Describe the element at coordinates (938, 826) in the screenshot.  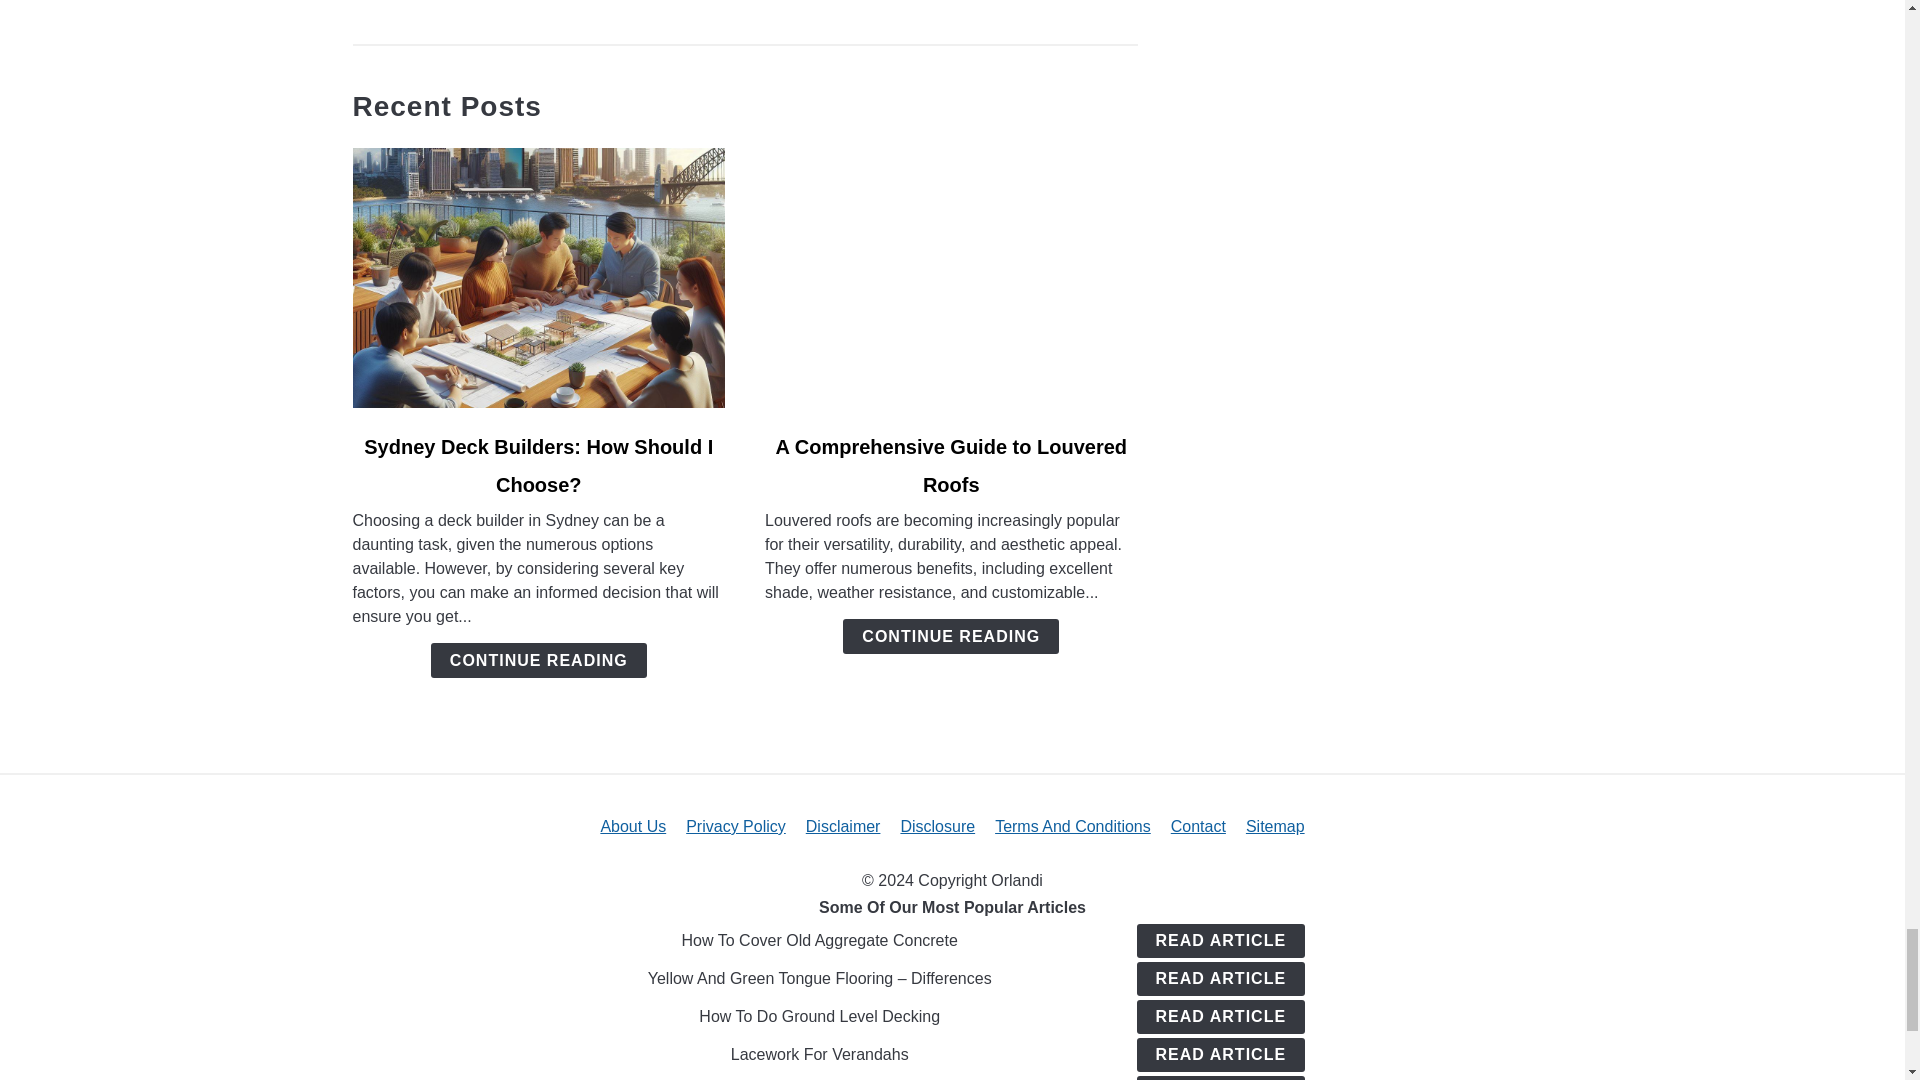
I see `Disclosure` at that location.